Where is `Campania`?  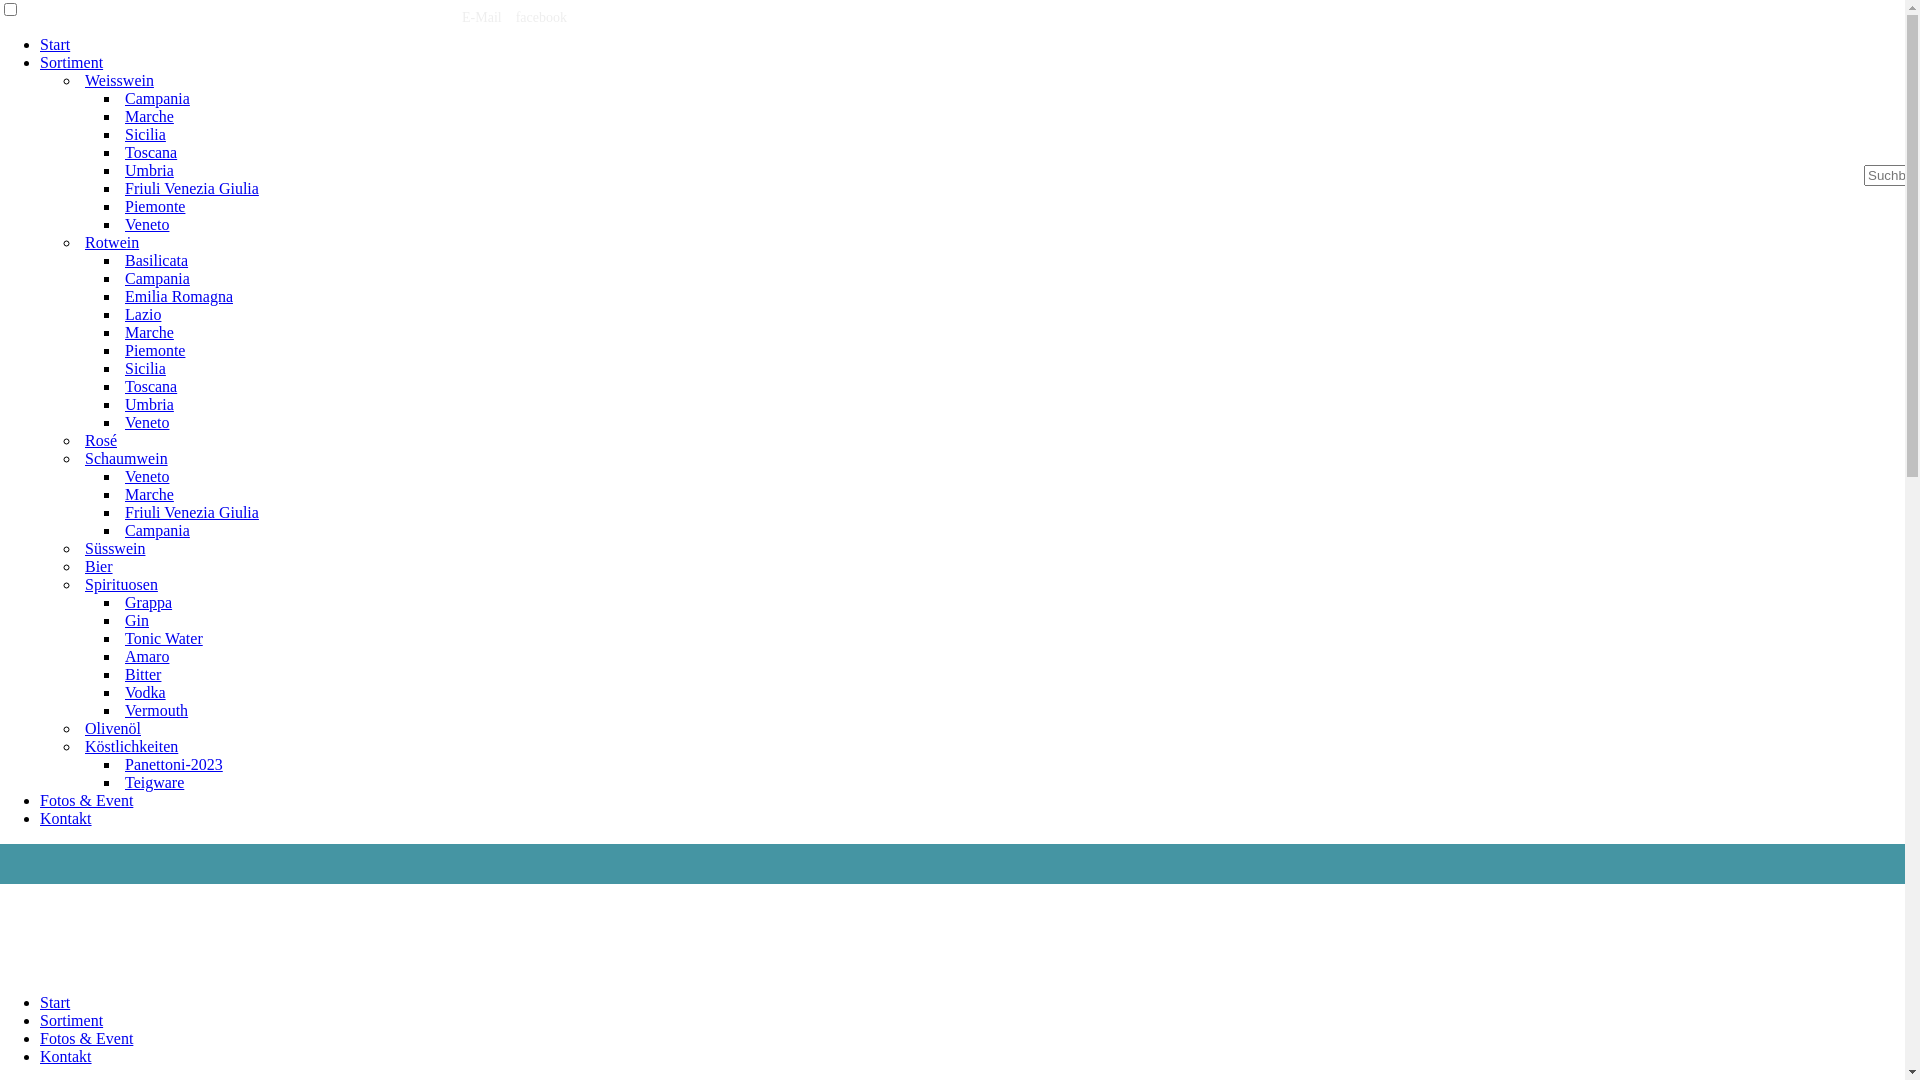 Campania is located at coordinates (158, 98).